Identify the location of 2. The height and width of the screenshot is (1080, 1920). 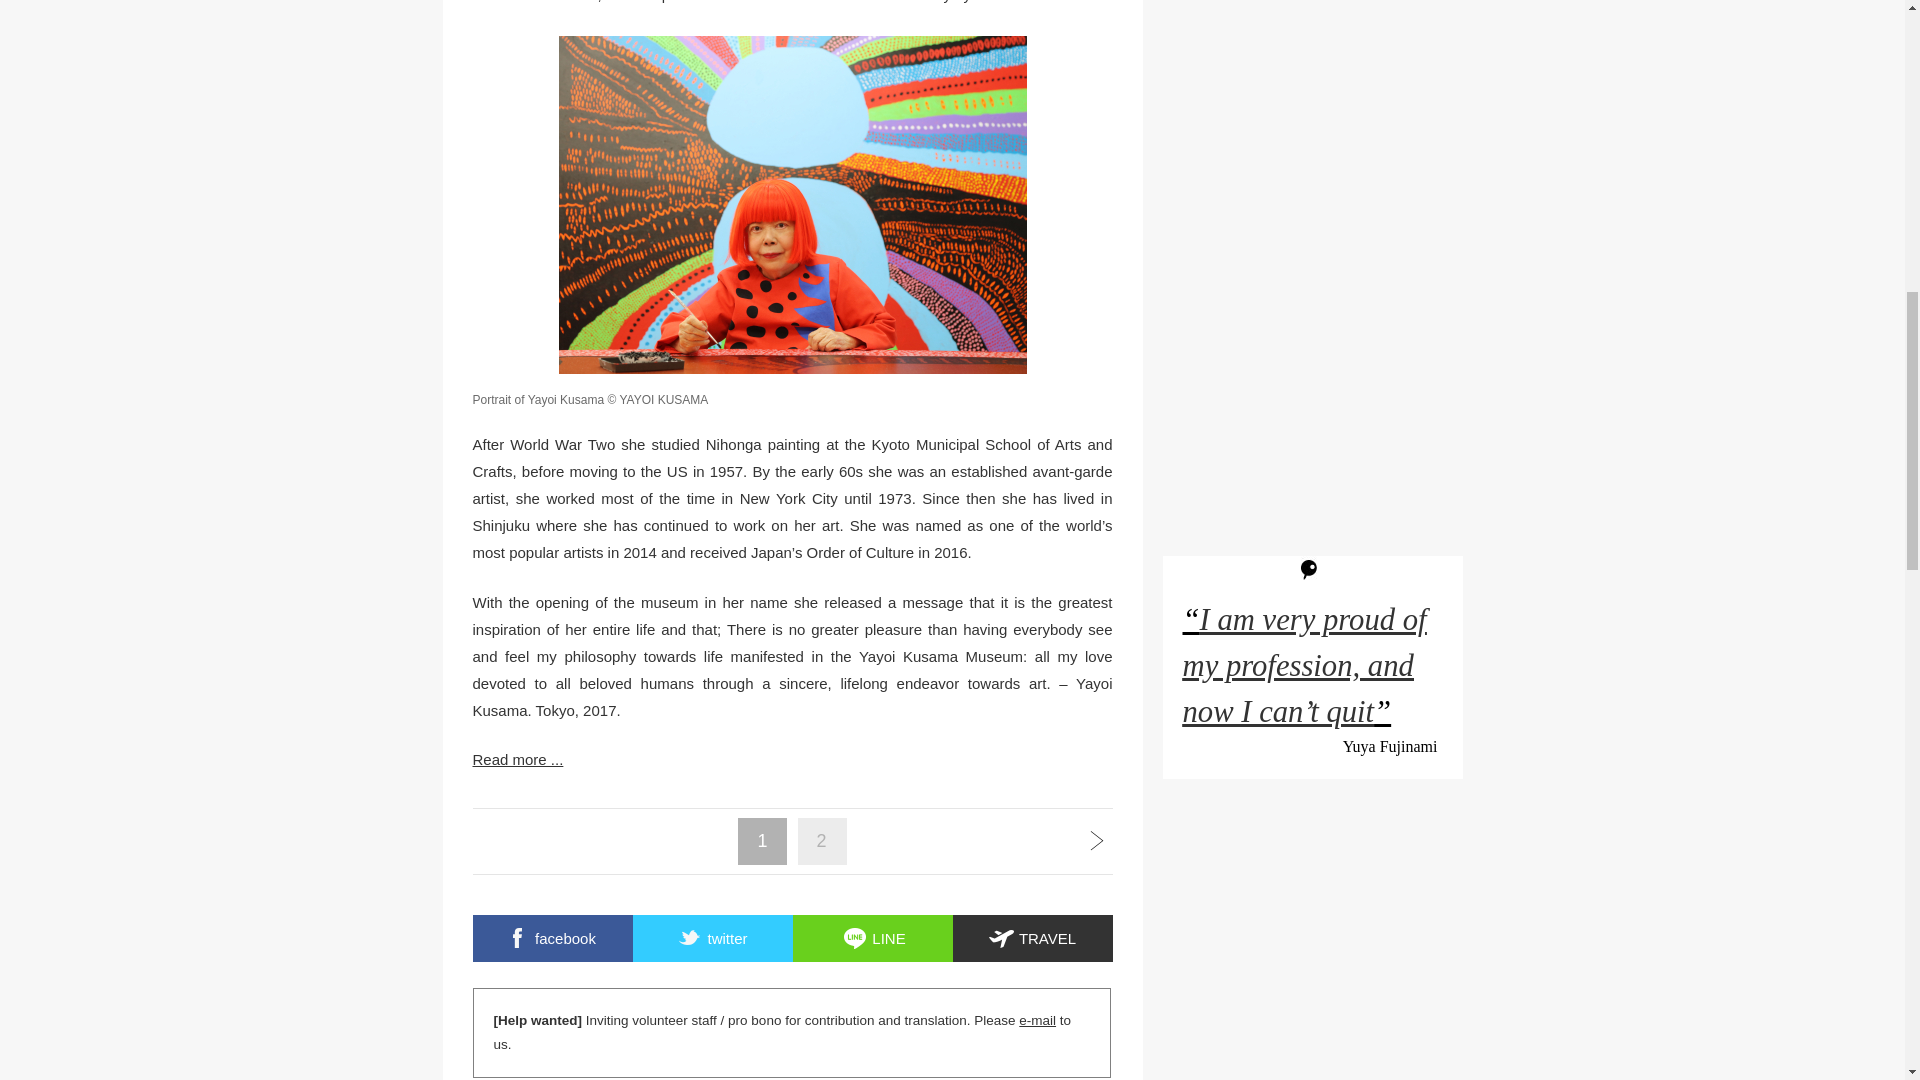
(822, 840).